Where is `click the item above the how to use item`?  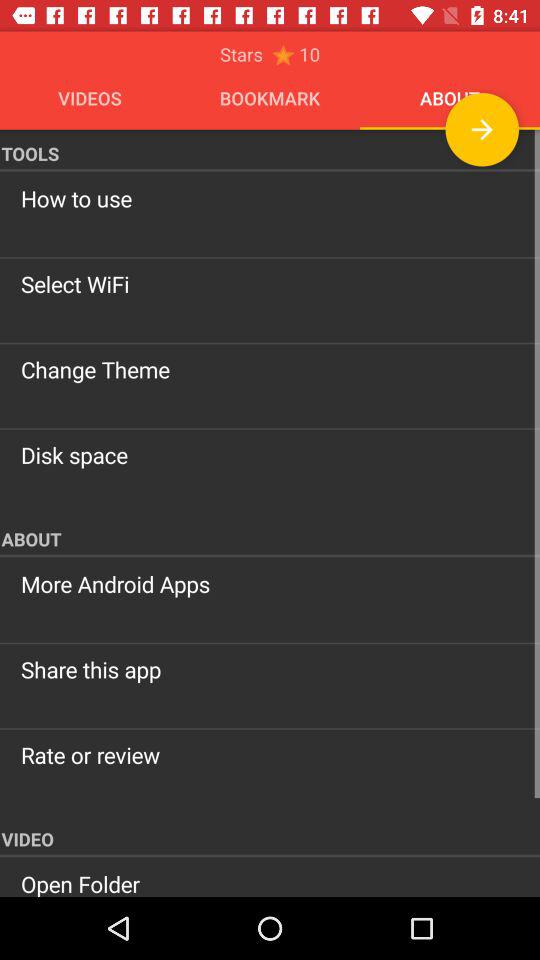 click the item above the how to use item is located at coordinates (270, 150).